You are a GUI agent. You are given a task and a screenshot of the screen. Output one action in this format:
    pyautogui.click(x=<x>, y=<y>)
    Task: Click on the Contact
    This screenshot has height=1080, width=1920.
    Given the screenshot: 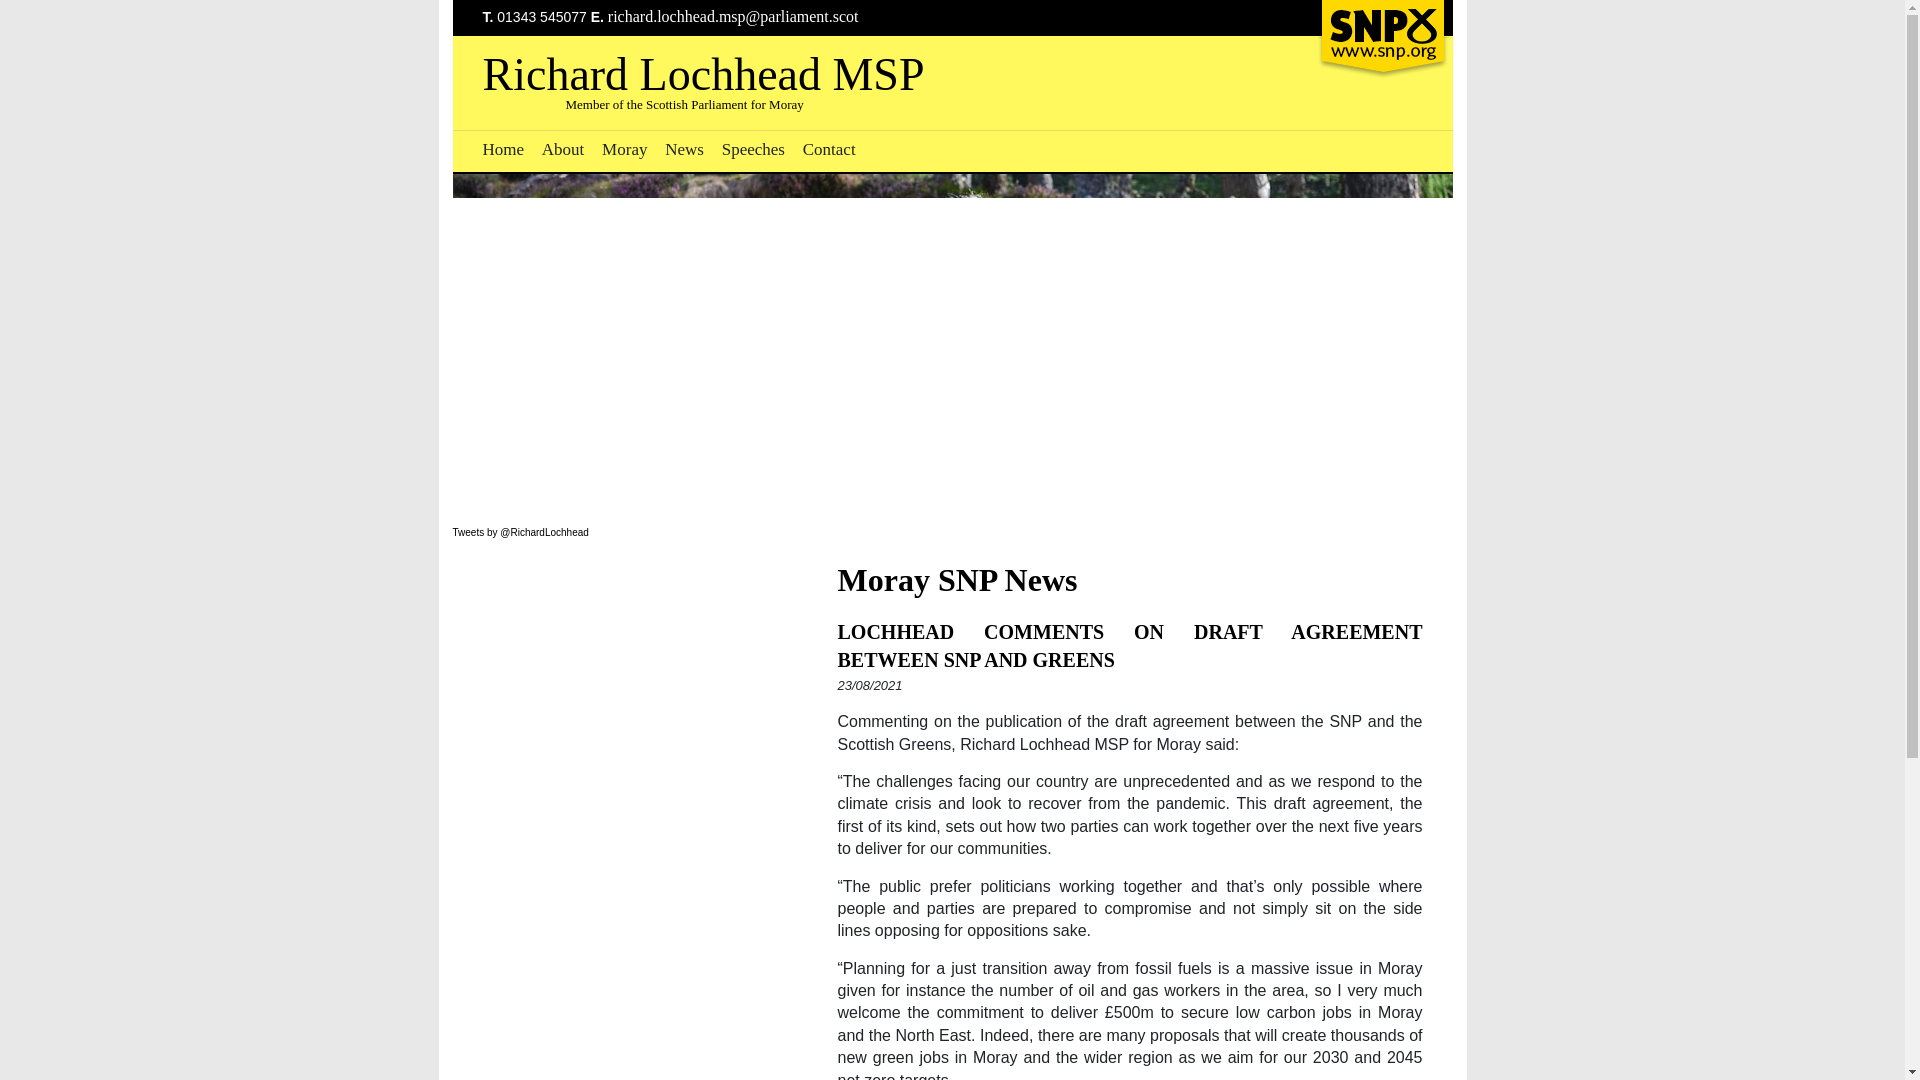 What is the action you would take?
    pyautogui.click(x=829, y=149)
    